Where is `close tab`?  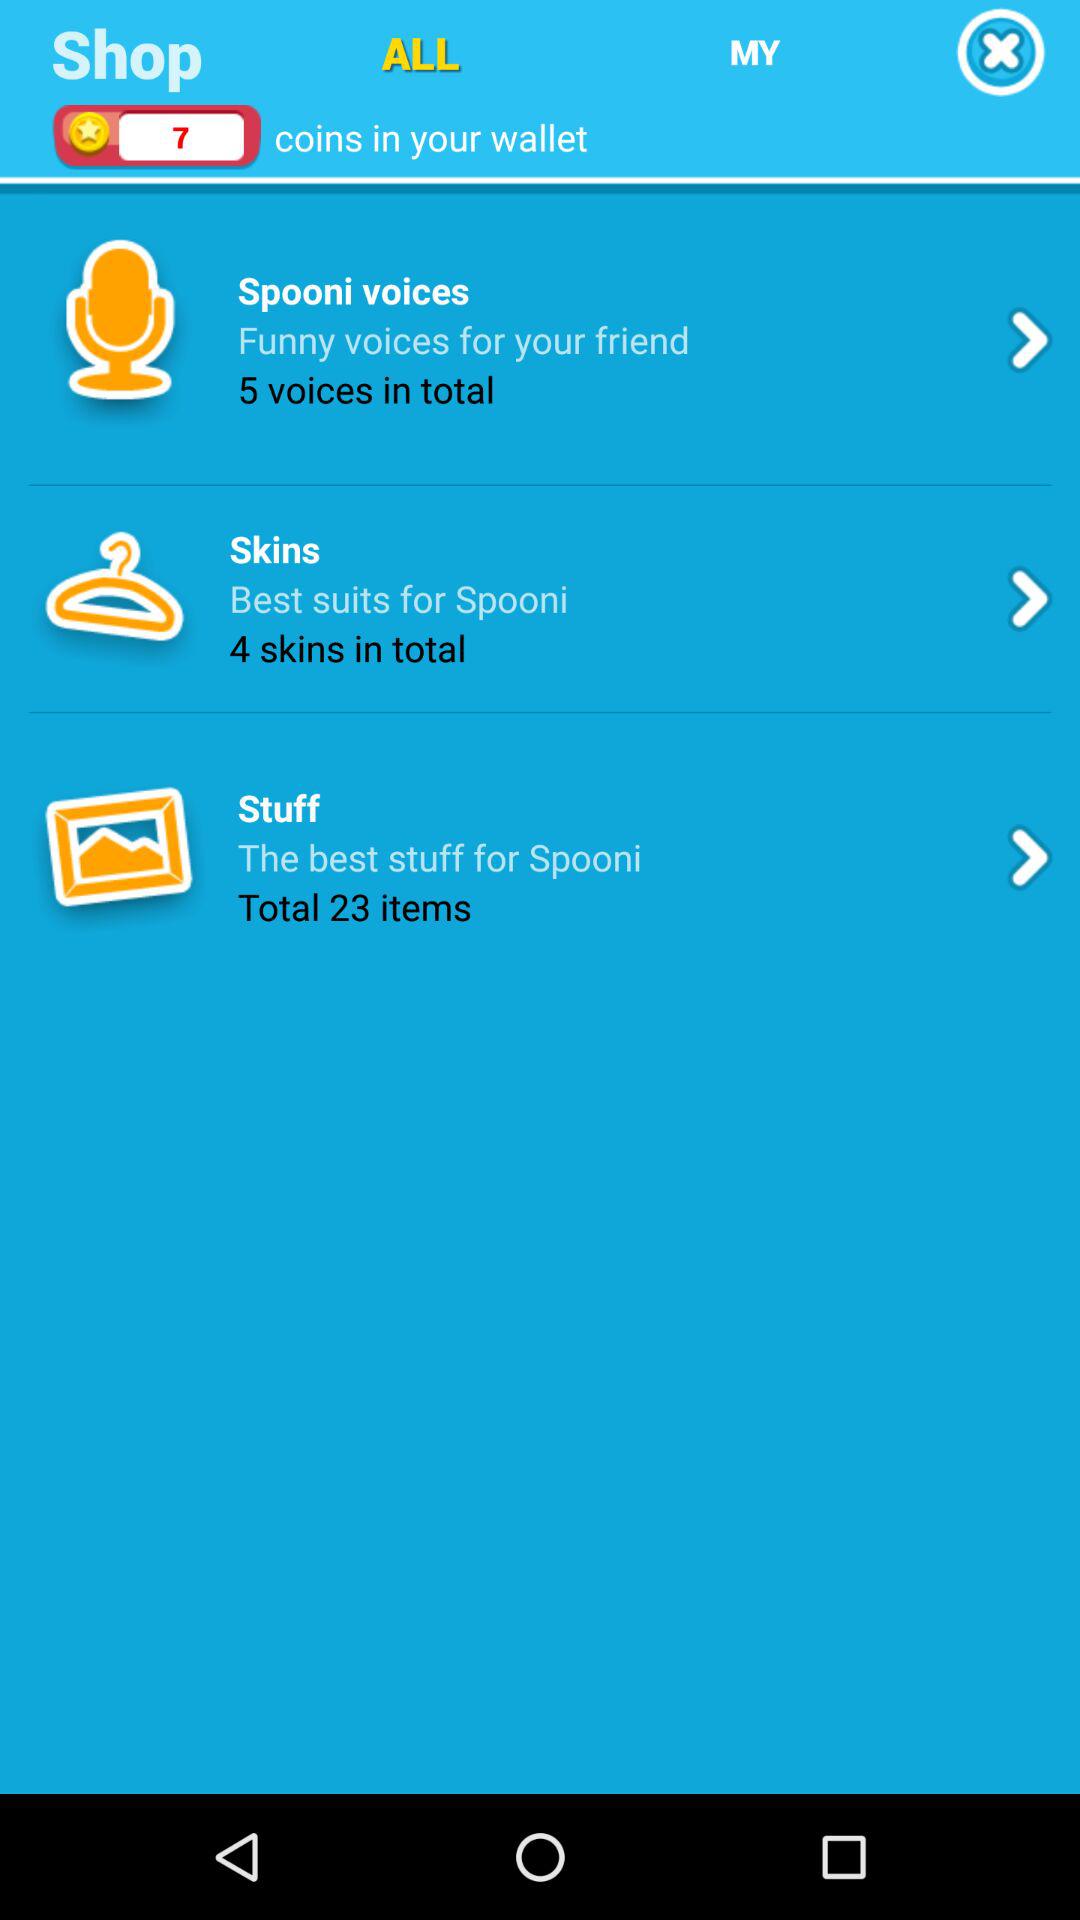 close tab is located at coordinates (1000, 52).